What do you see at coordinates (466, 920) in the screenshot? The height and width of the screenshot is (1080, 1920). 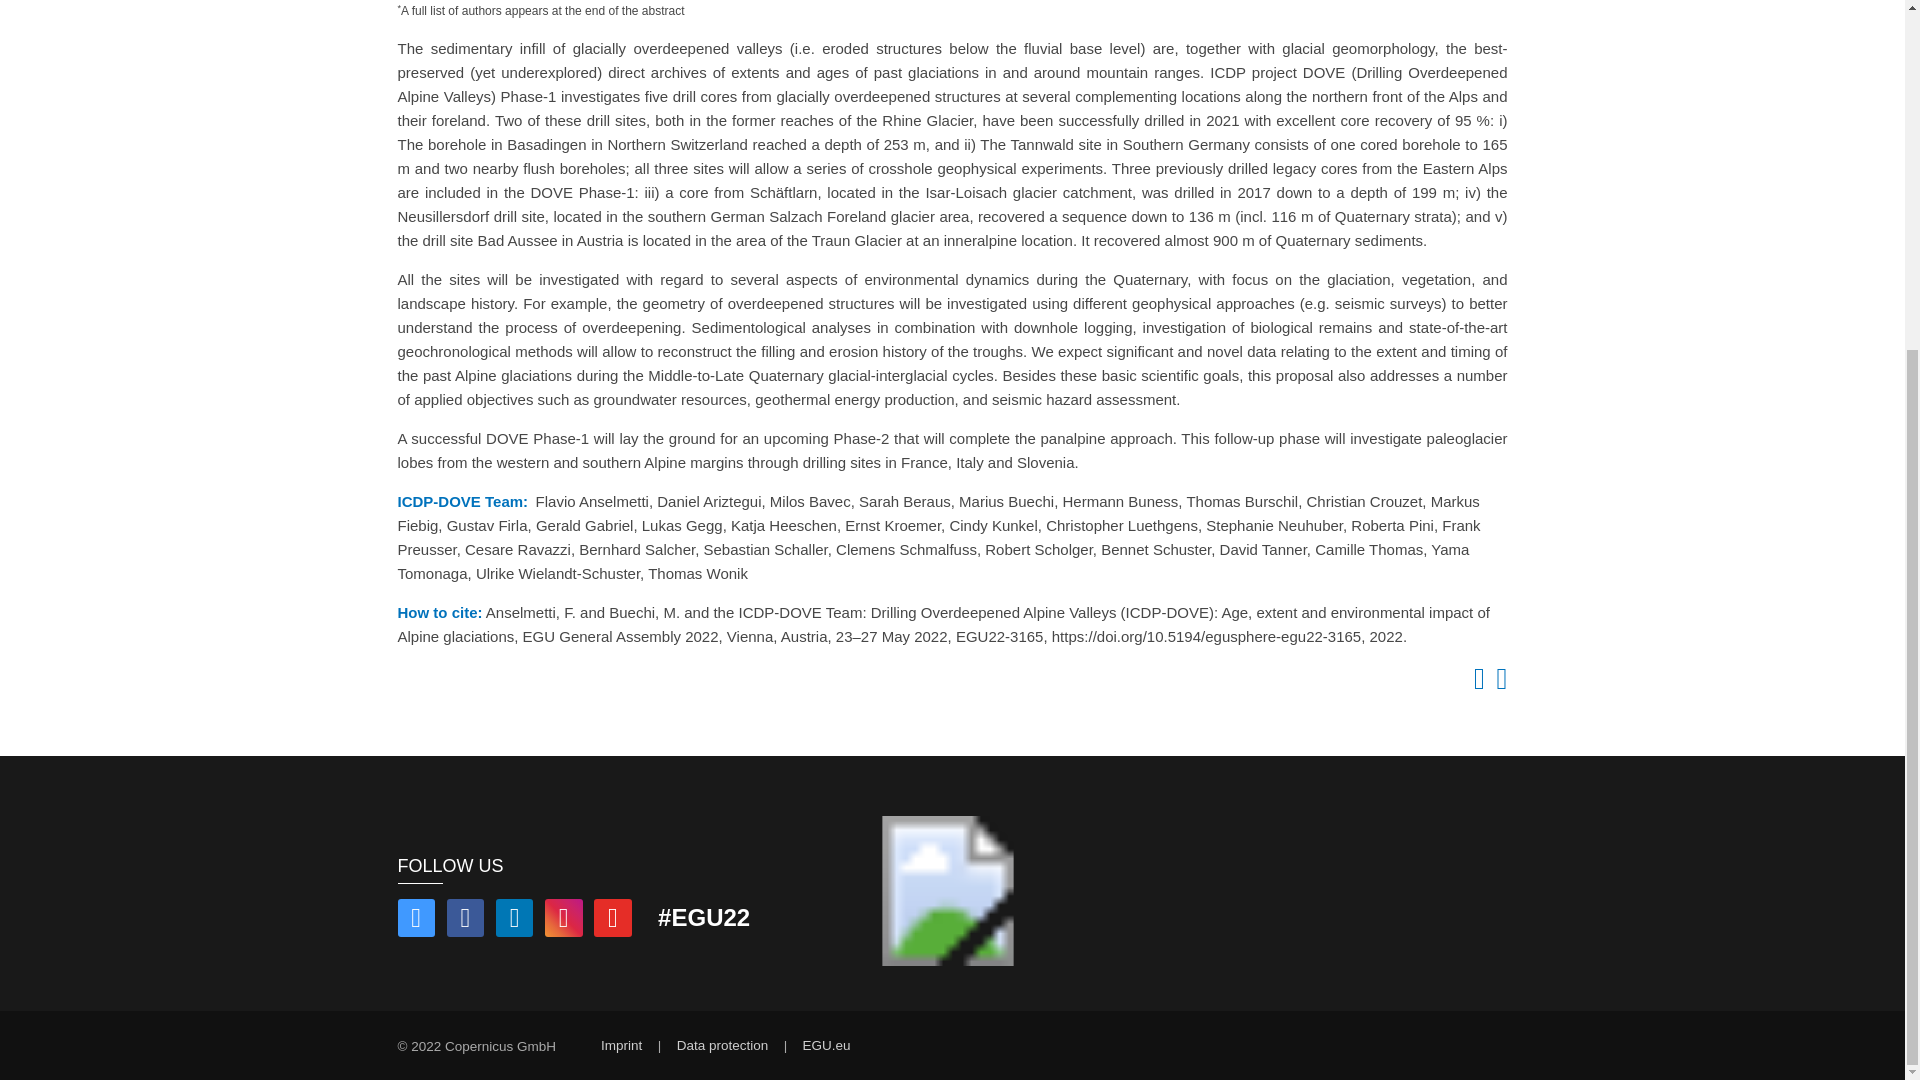 I see `Follow us on Facebook` at bounding box center [466, 920].